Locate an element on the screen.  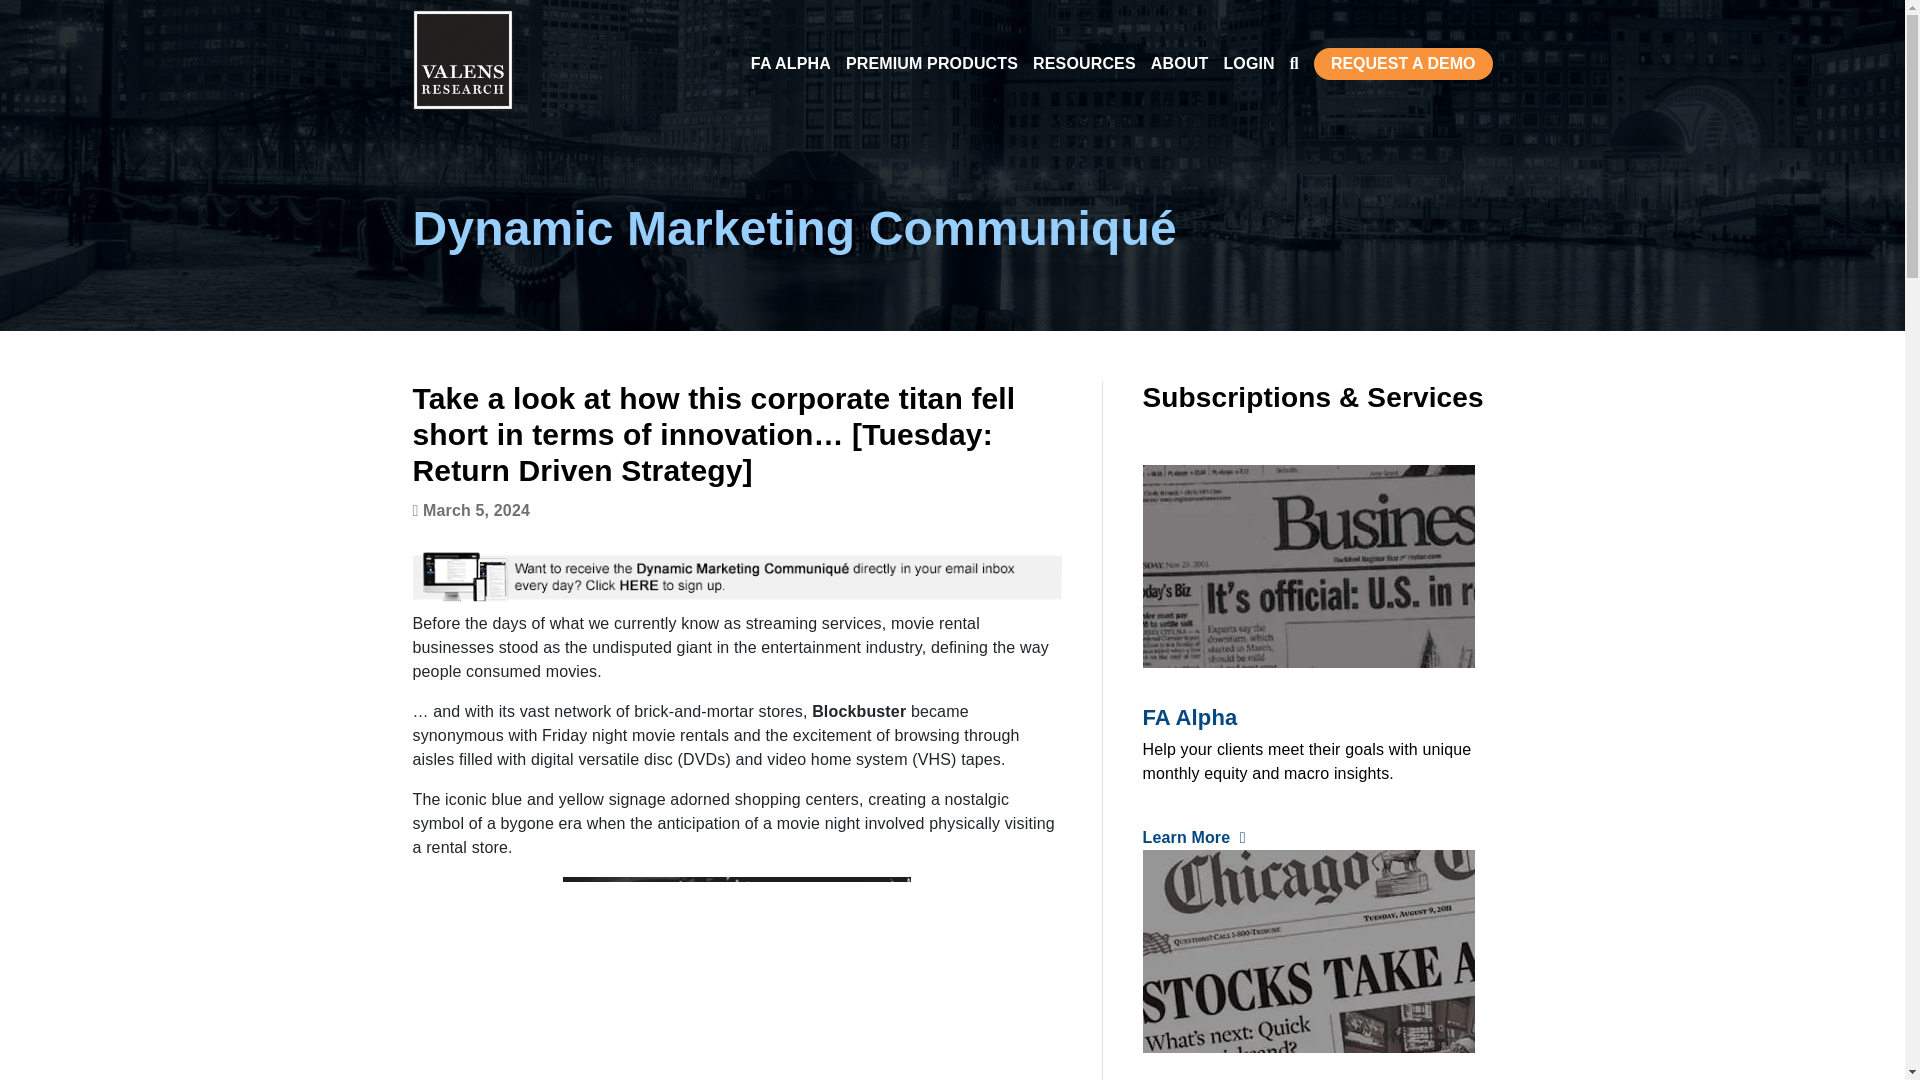
FA ALPHA is located at coordinates (790, 62).